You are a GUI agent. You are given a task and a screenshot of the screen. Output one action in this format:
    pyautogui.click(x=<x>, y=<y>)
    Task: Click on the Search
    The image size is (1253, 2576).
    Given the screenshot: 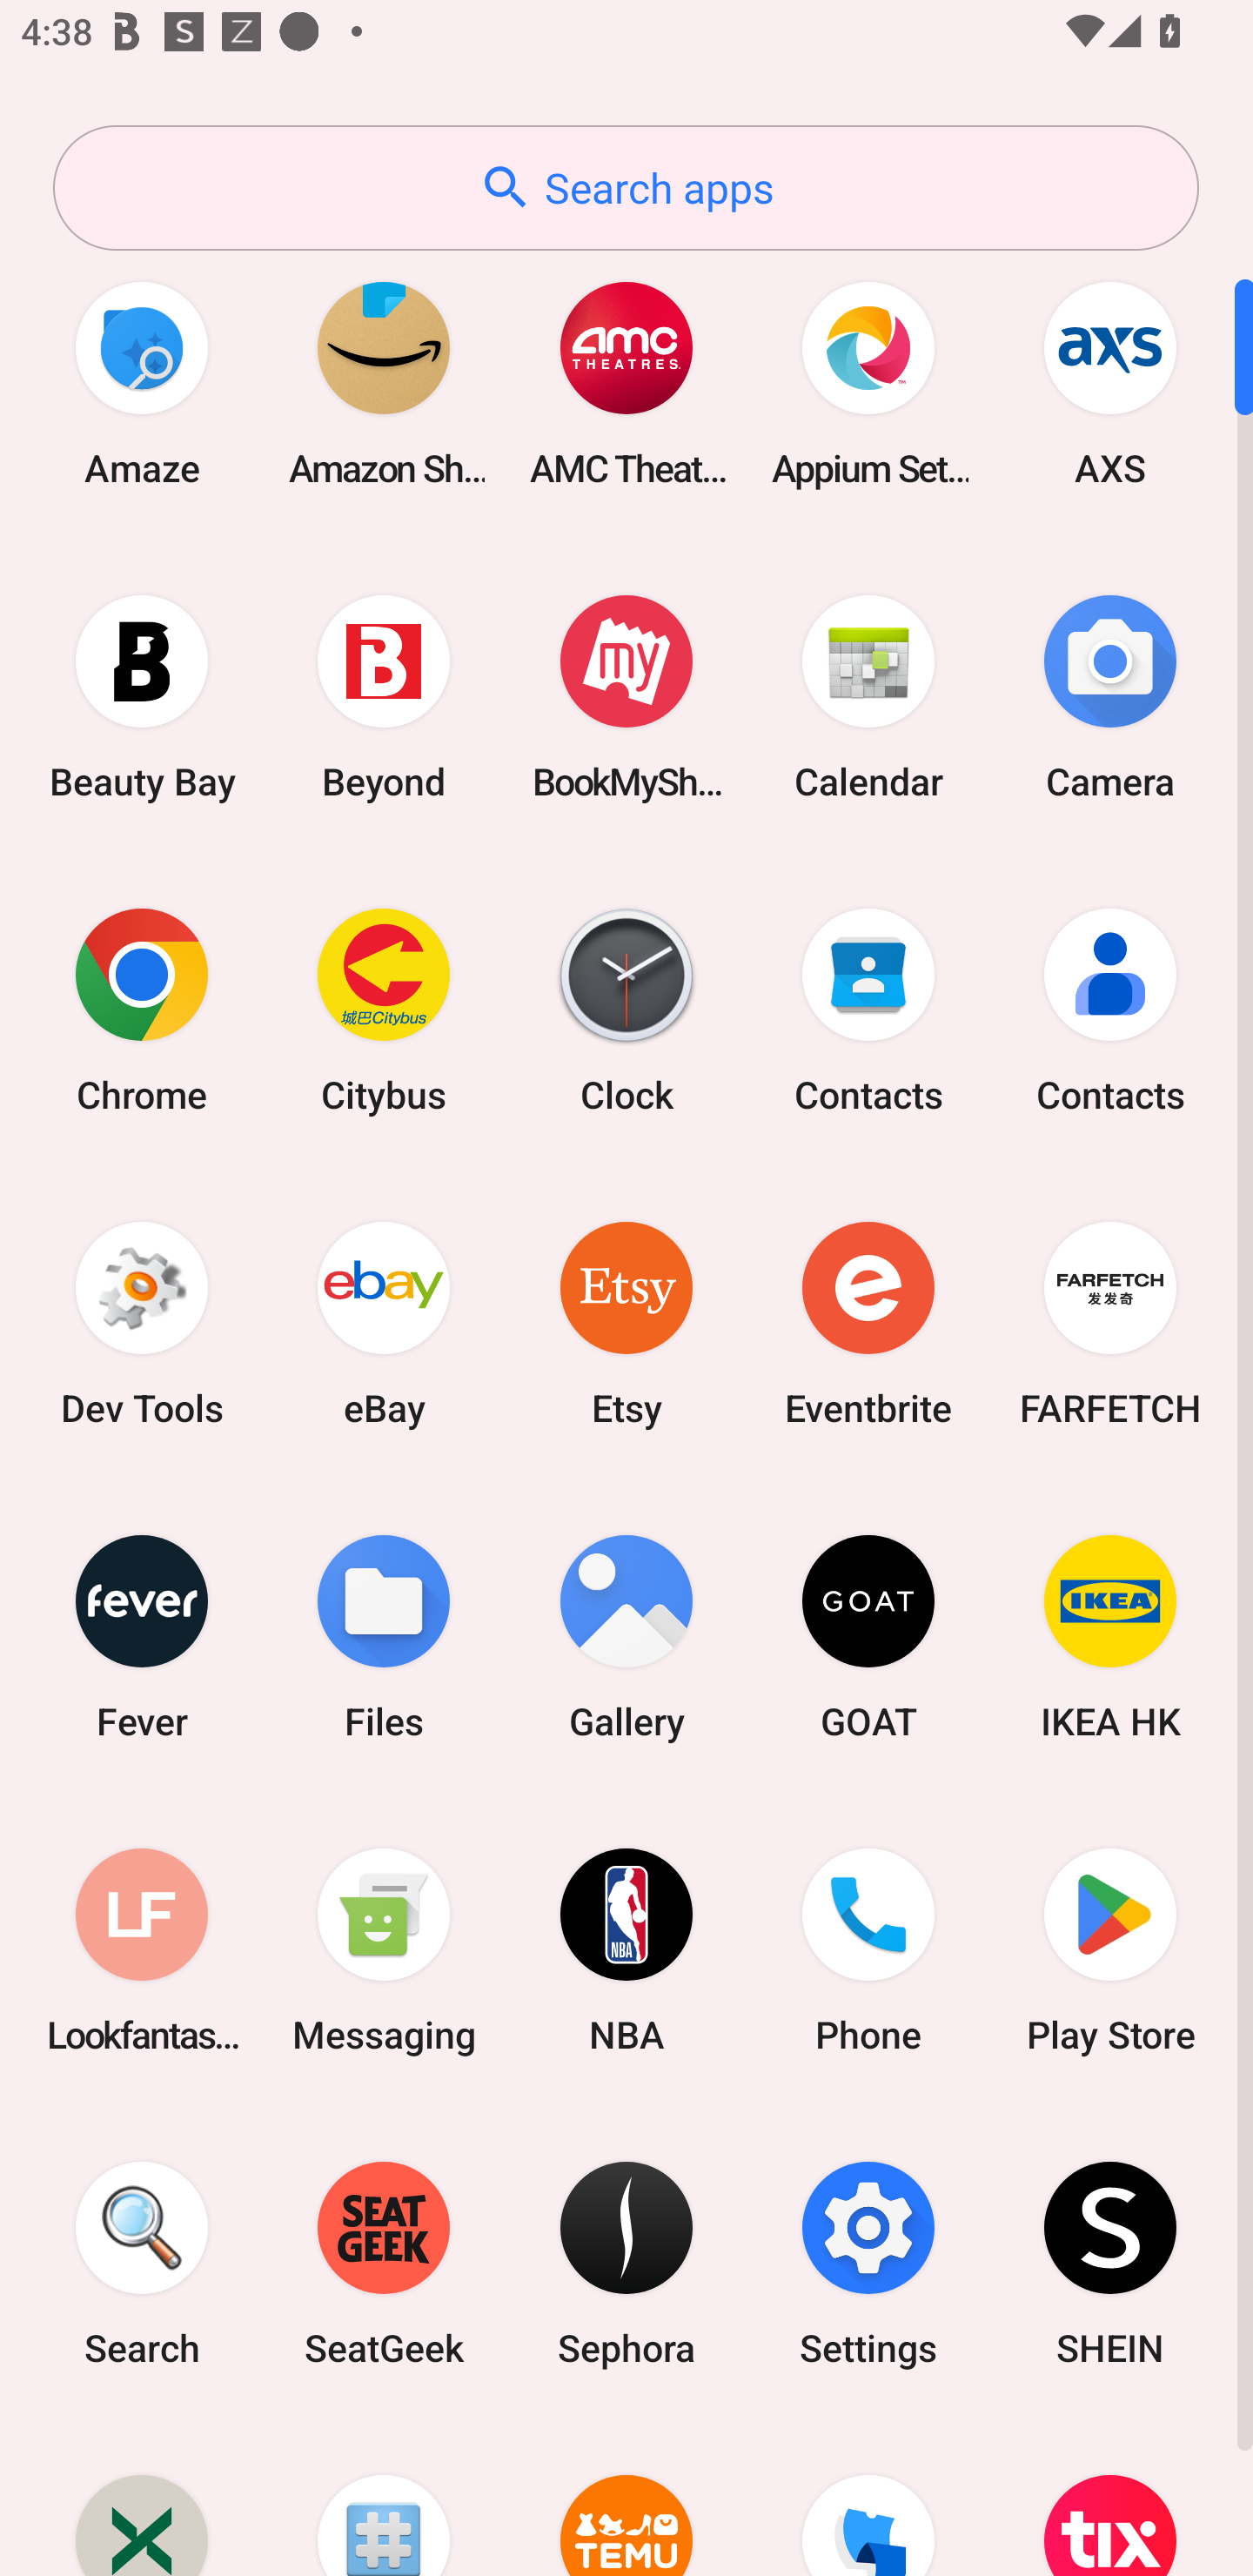 What is the action you would take?
    pyautogui.click(x=142, y=2264)
    